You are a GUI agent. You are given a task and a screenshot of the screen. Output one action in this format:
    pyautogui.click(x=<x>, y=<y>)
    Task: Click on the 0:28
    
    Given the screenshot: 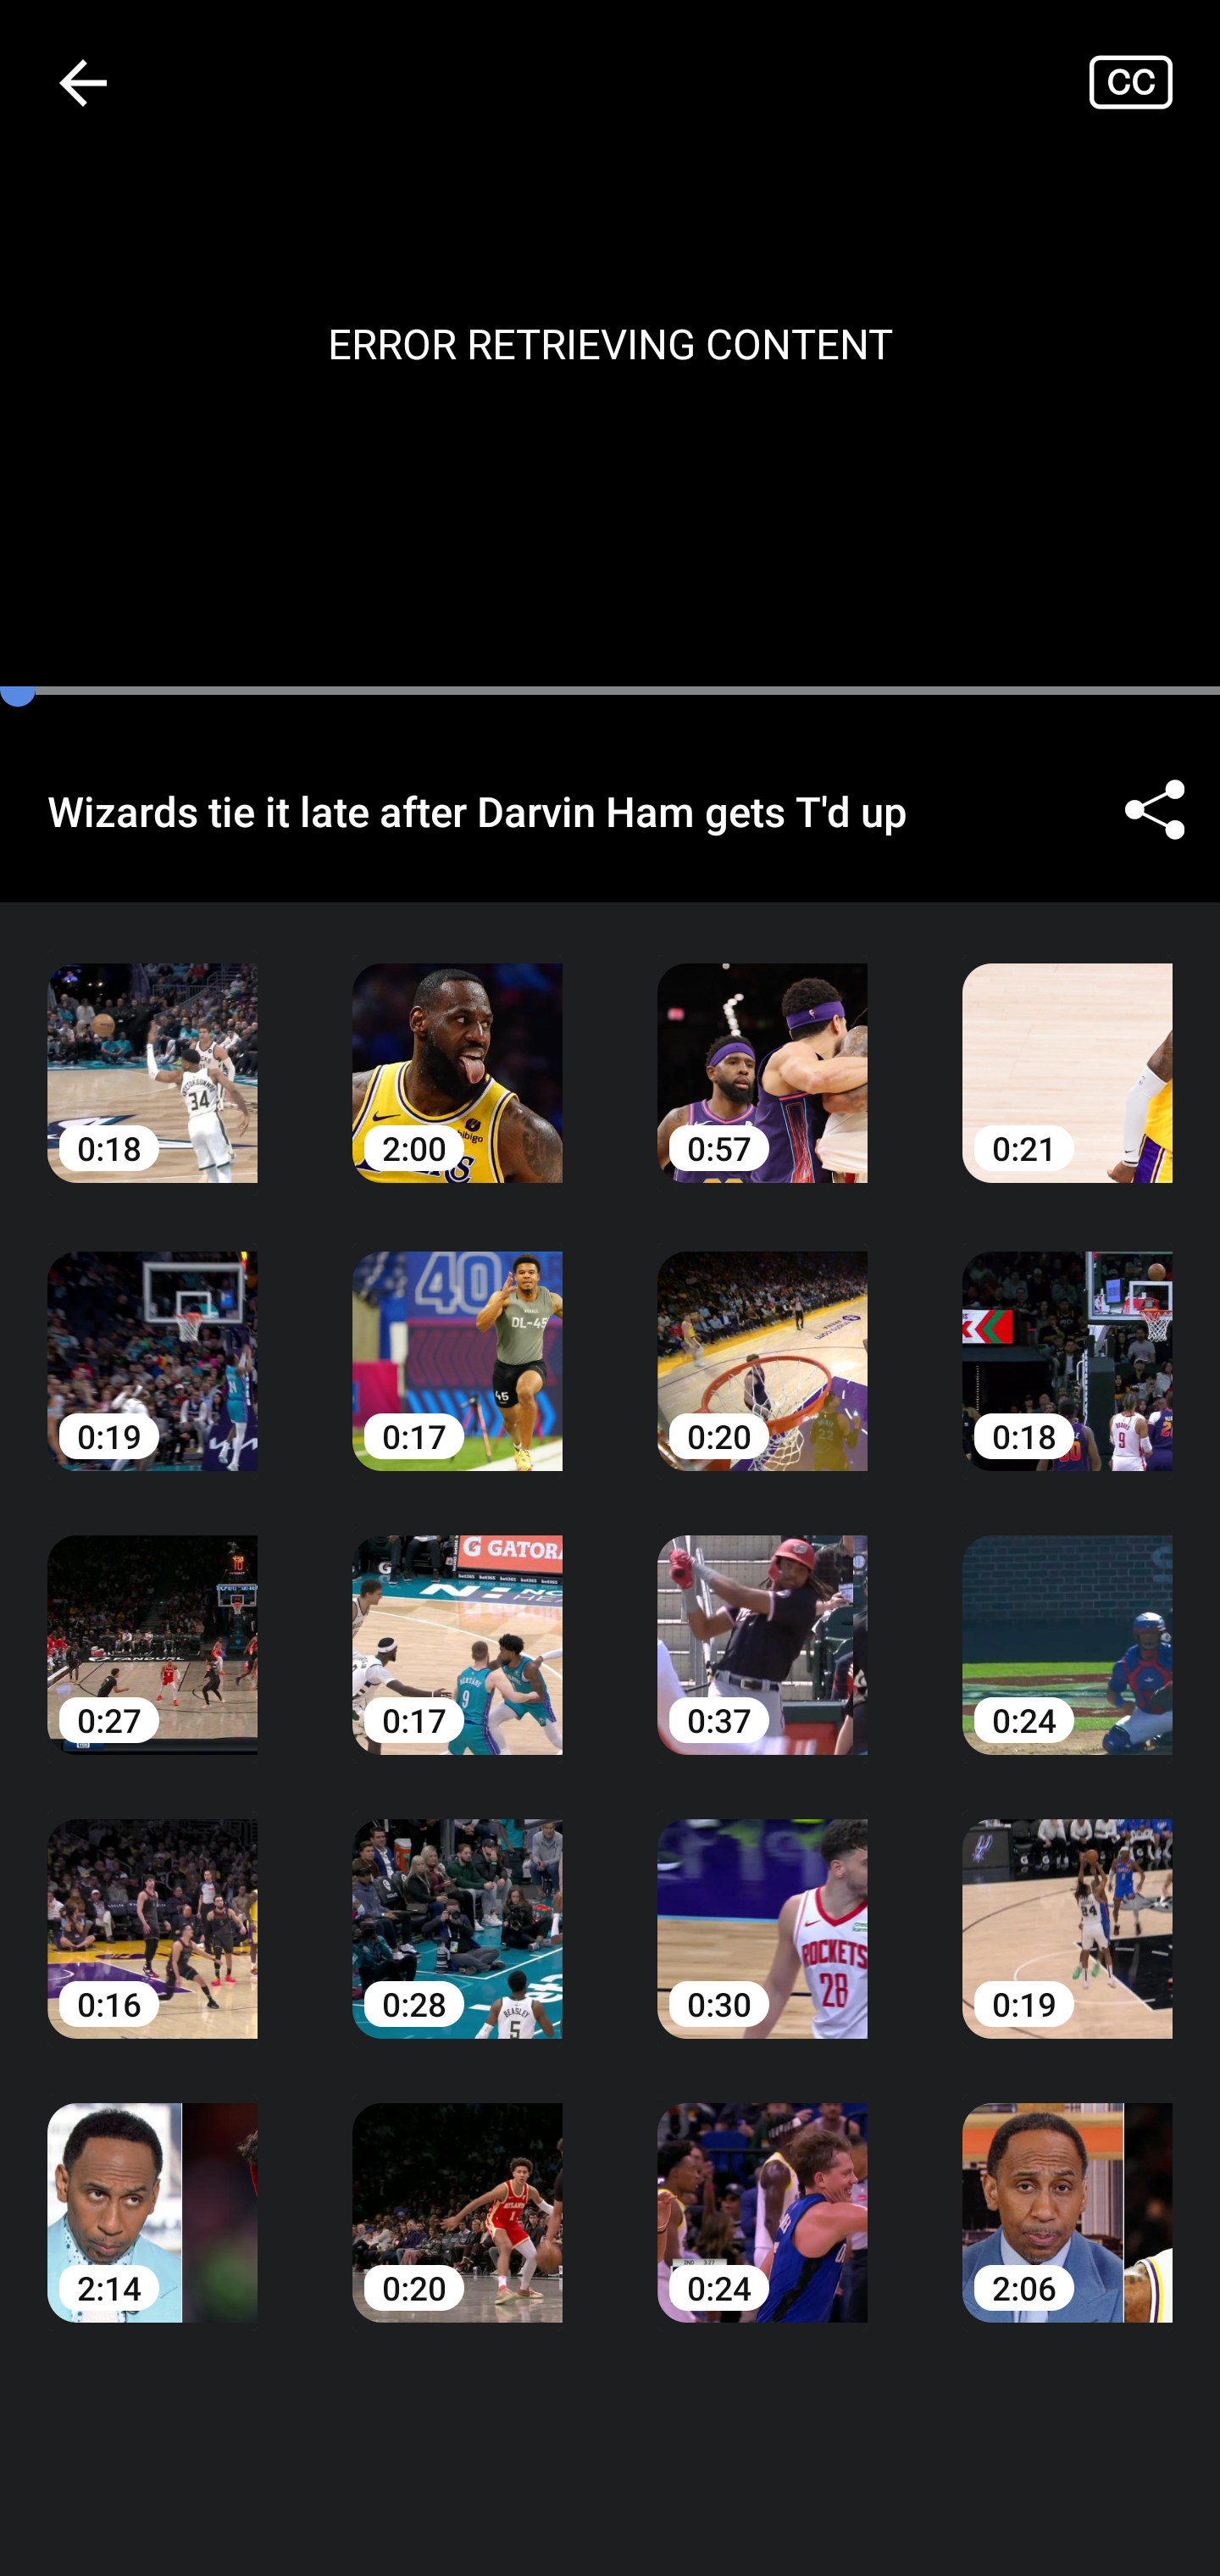 What is the action you would take?
    pyautogui.click(x=457, y=1906)
    